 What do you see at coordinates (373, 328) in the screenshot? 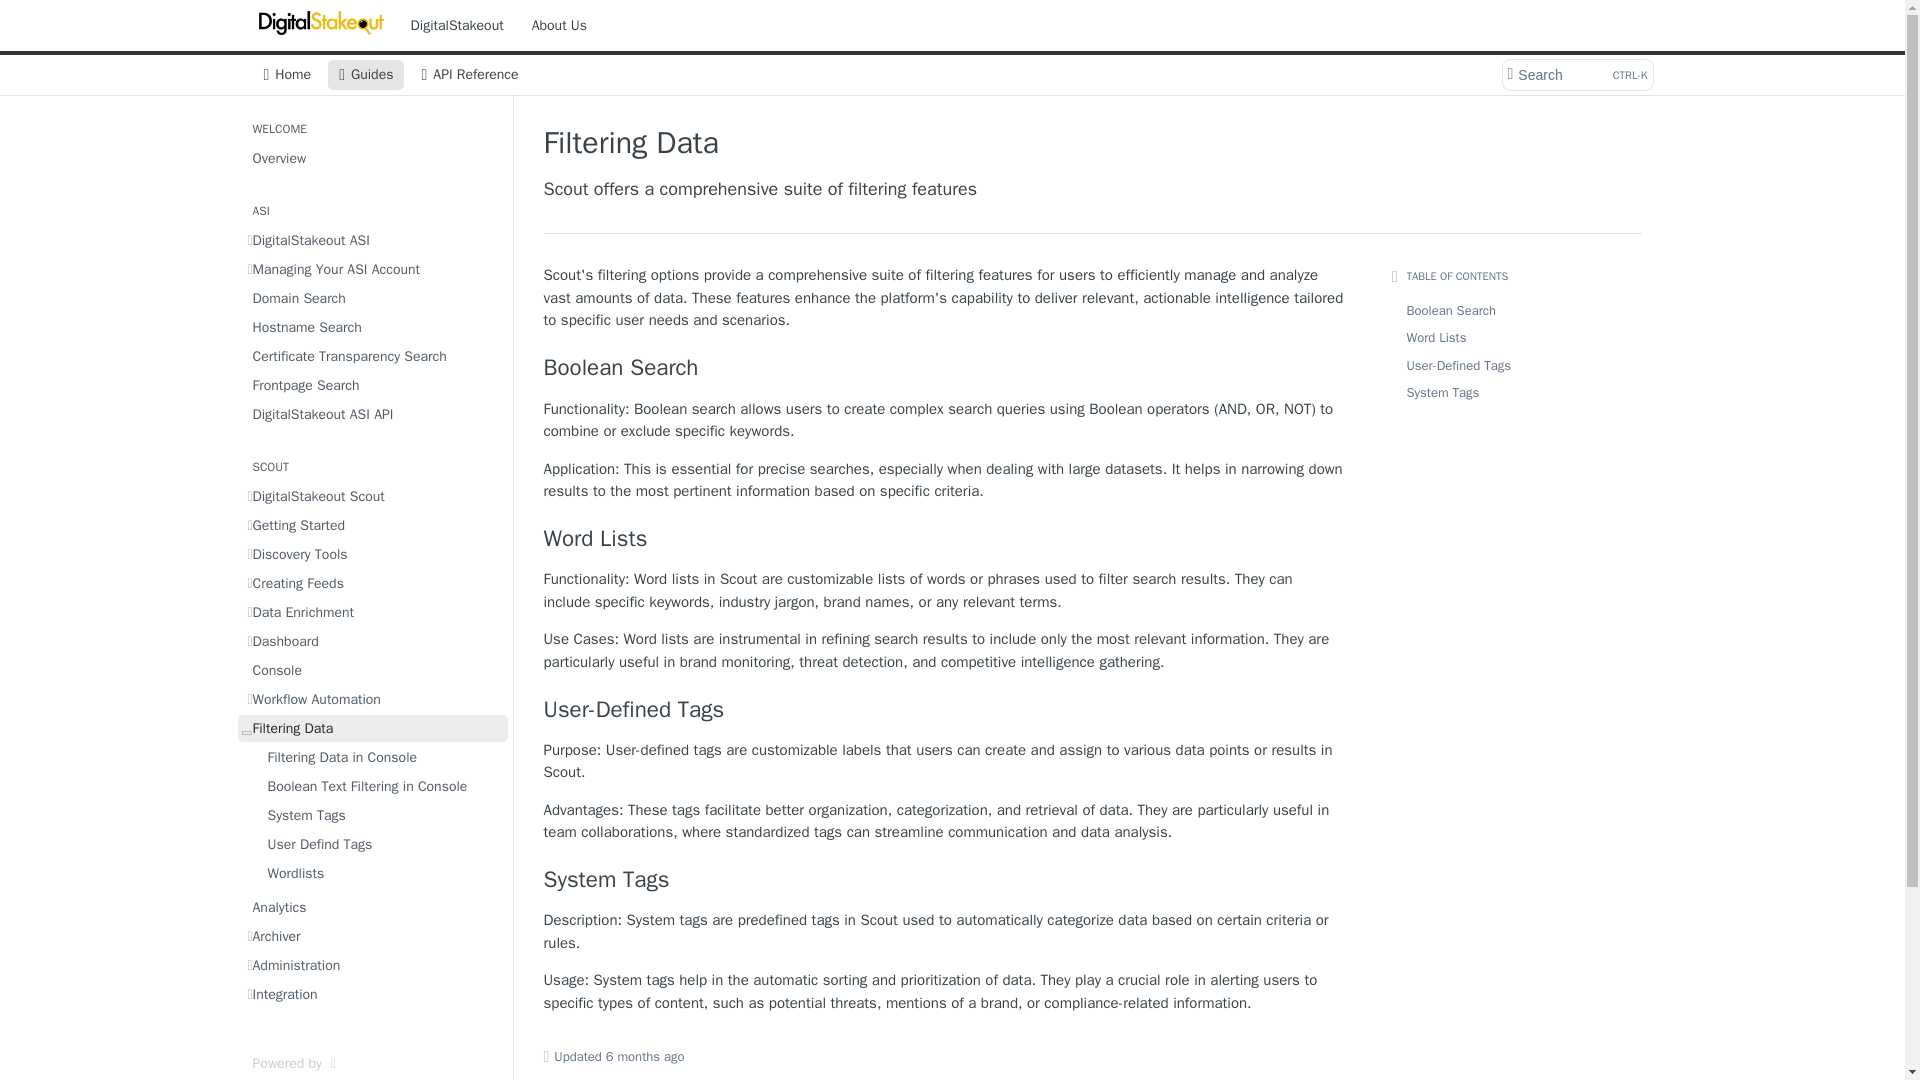
I see `API Reference` at bounding box center [373, 328].